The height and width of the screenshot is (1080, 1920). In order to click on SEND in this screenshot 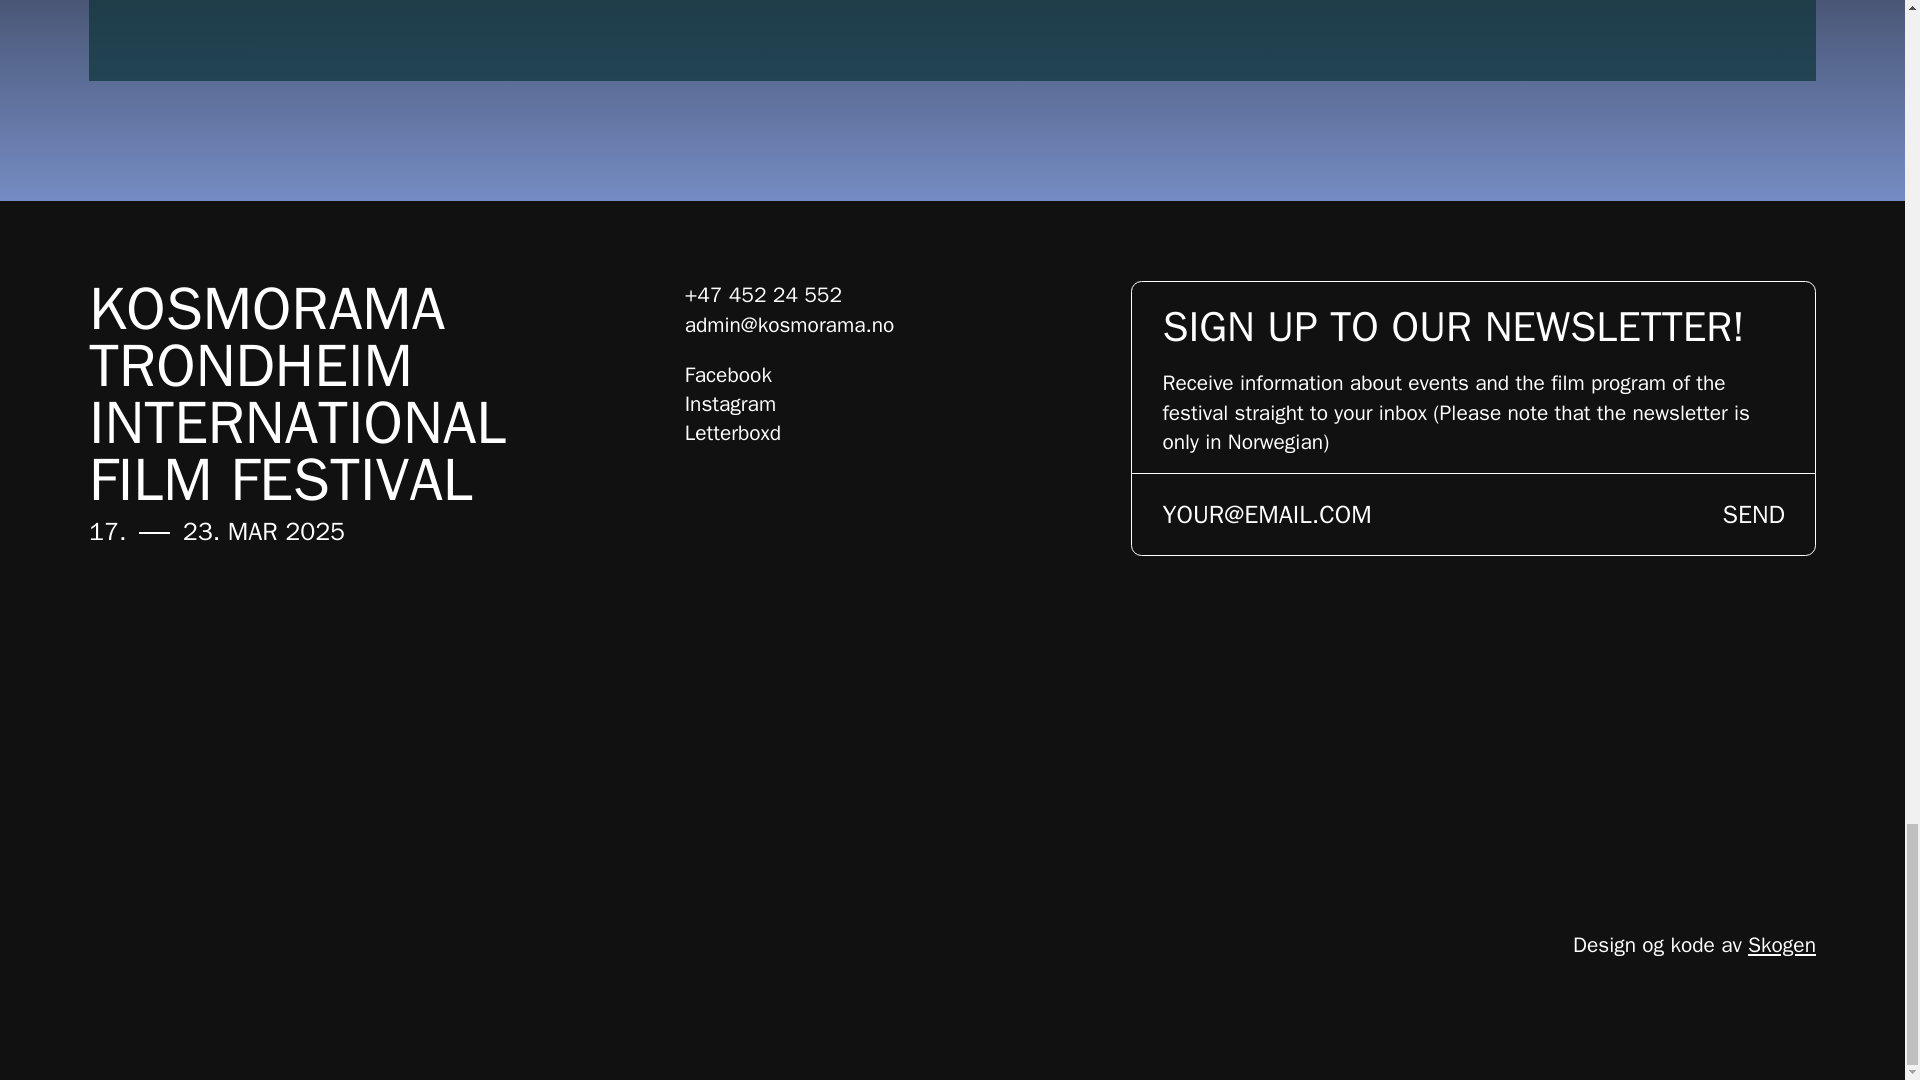, I will do `click(1754, 514)`.